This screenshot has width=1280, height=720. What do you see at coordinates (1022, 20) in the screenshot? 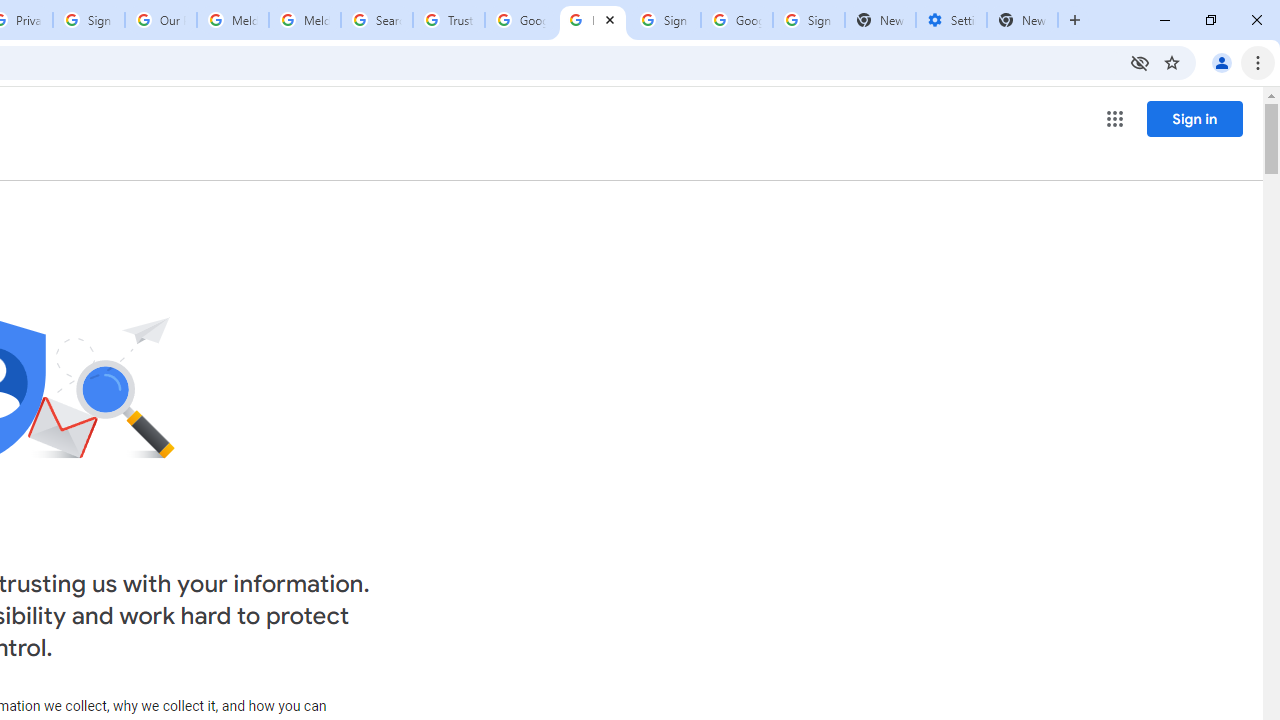
I see `New Tab` at bounding box center [1022, 20].